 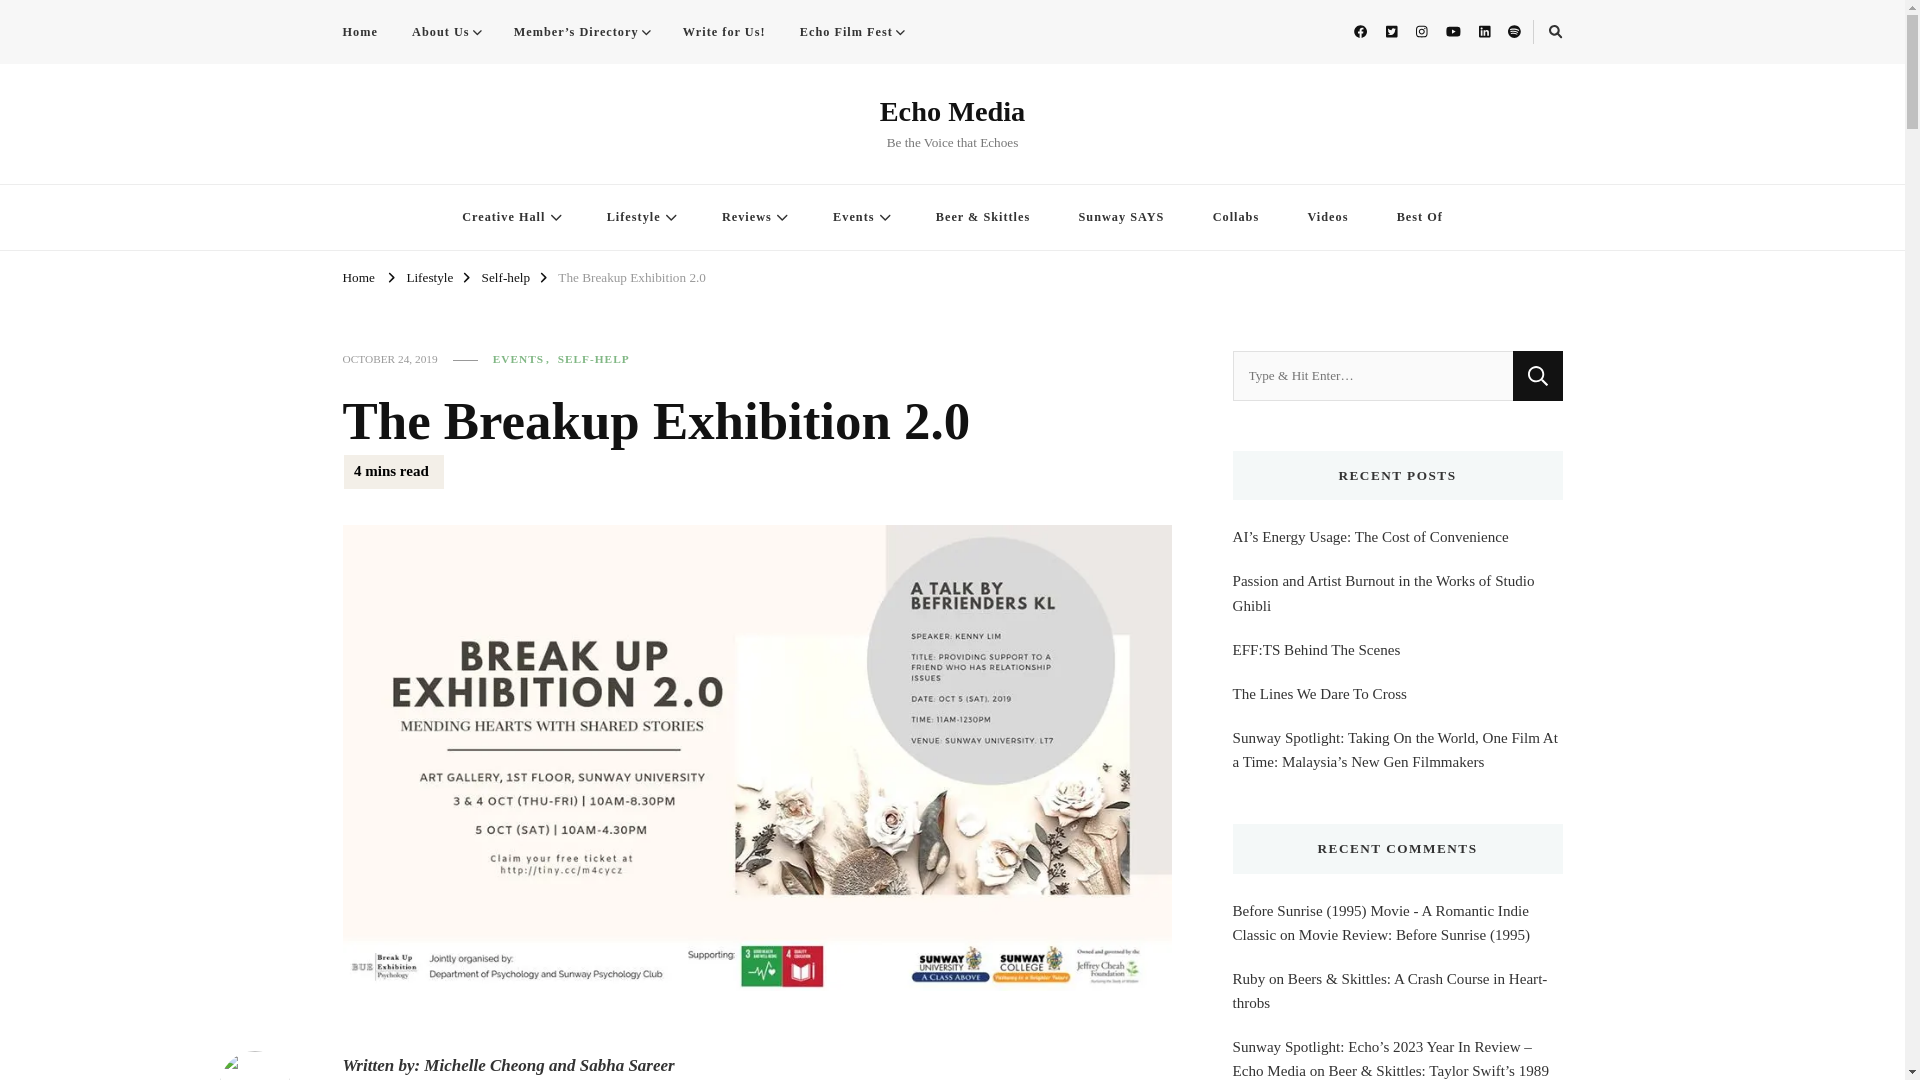 I want to click on Write for Us!, so click(x=724, y=32).